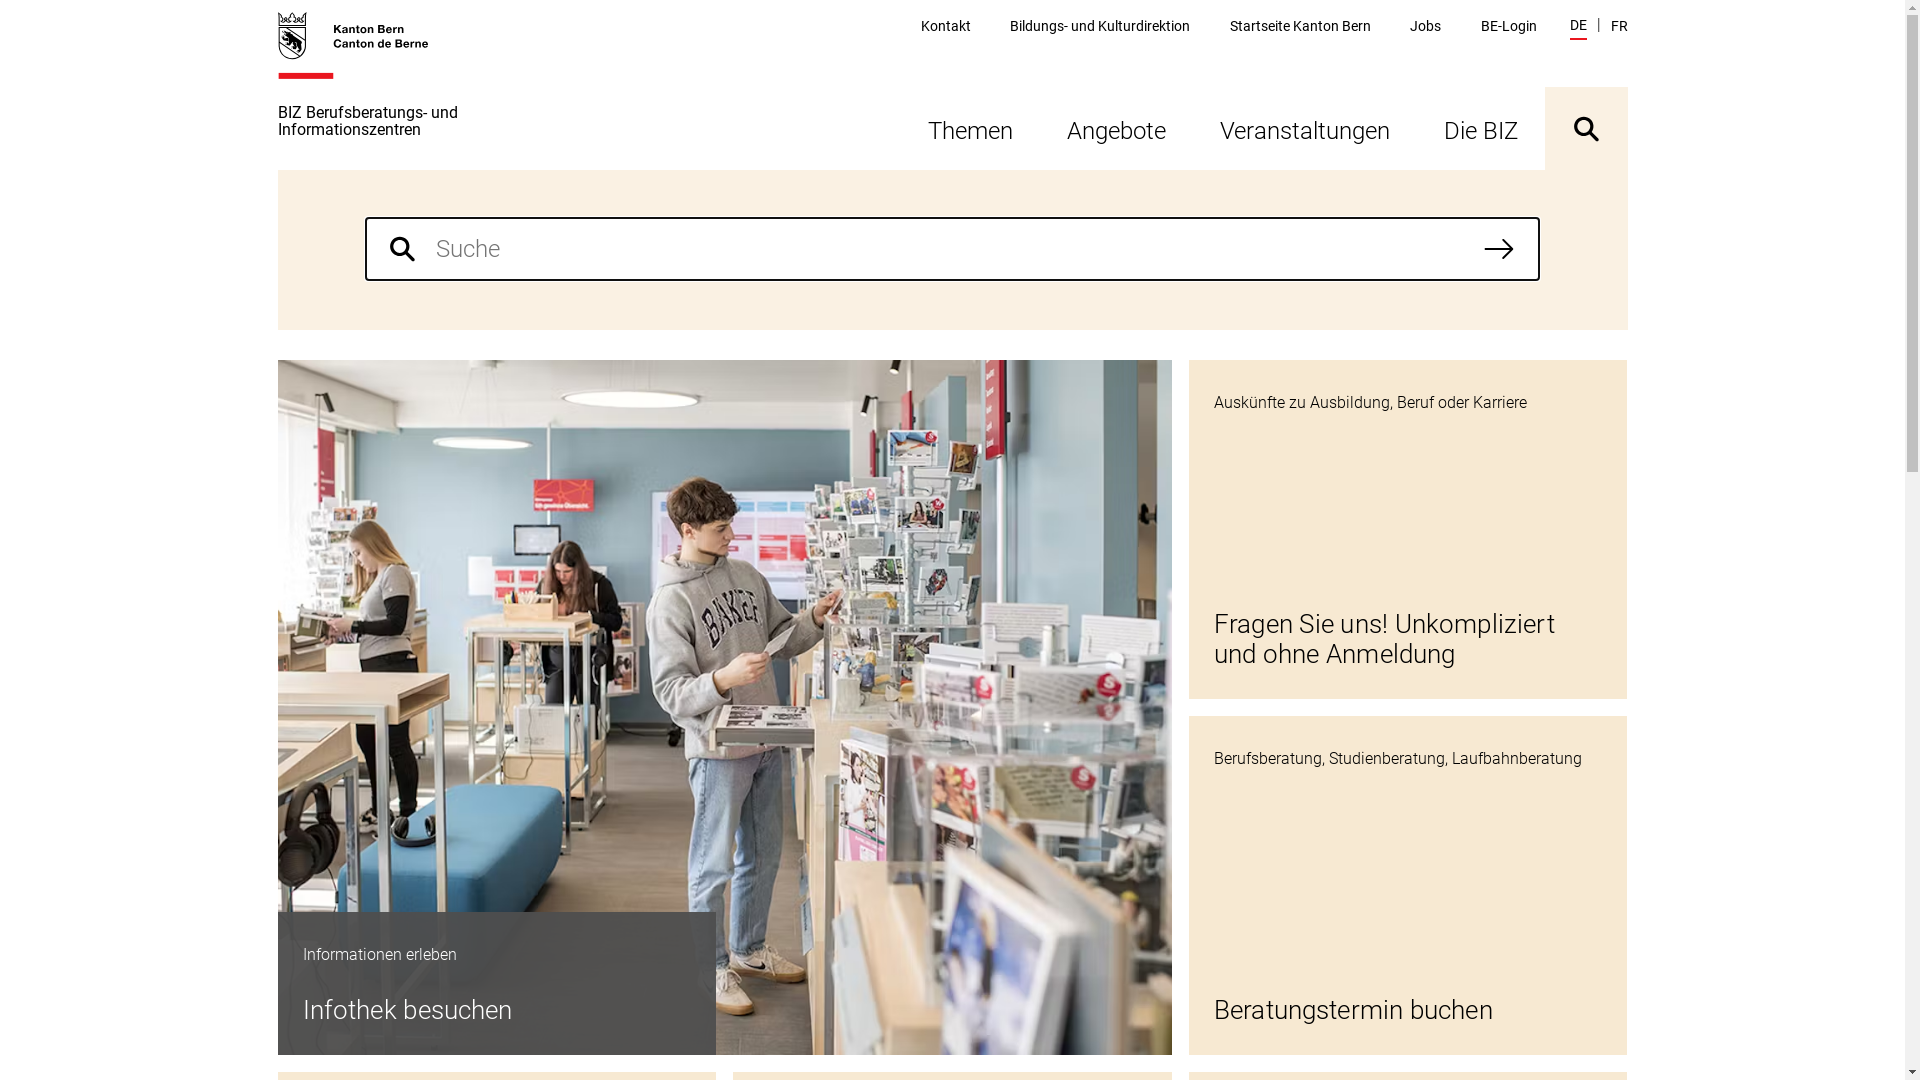 The width and height of the screenshot is (1920, 1080). I want to click on Suchen, so click(1499, 249).